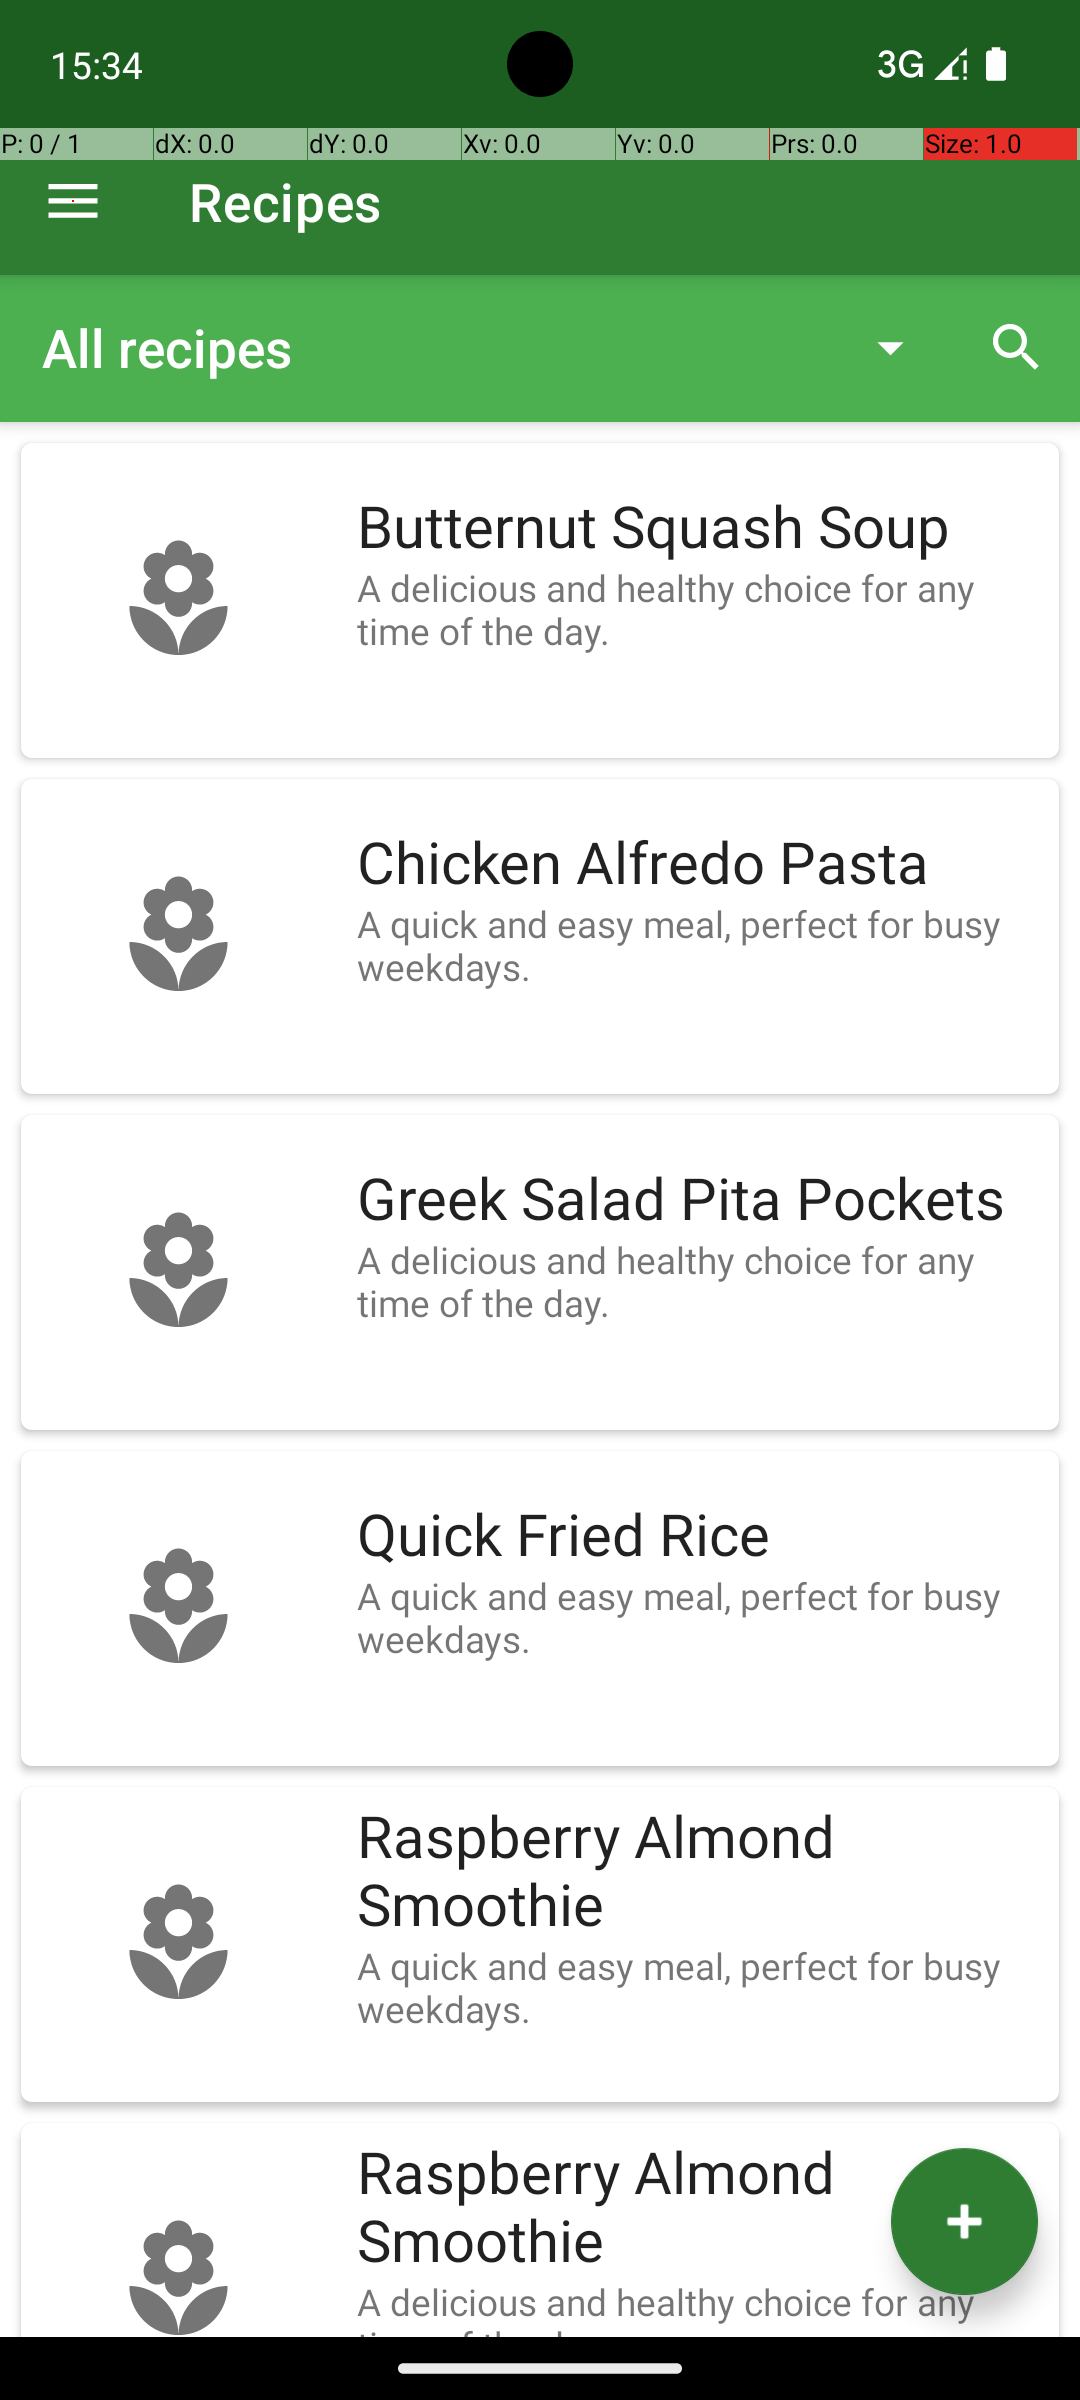  I want to click on Quick Fried Rice, so click(698, 1536).